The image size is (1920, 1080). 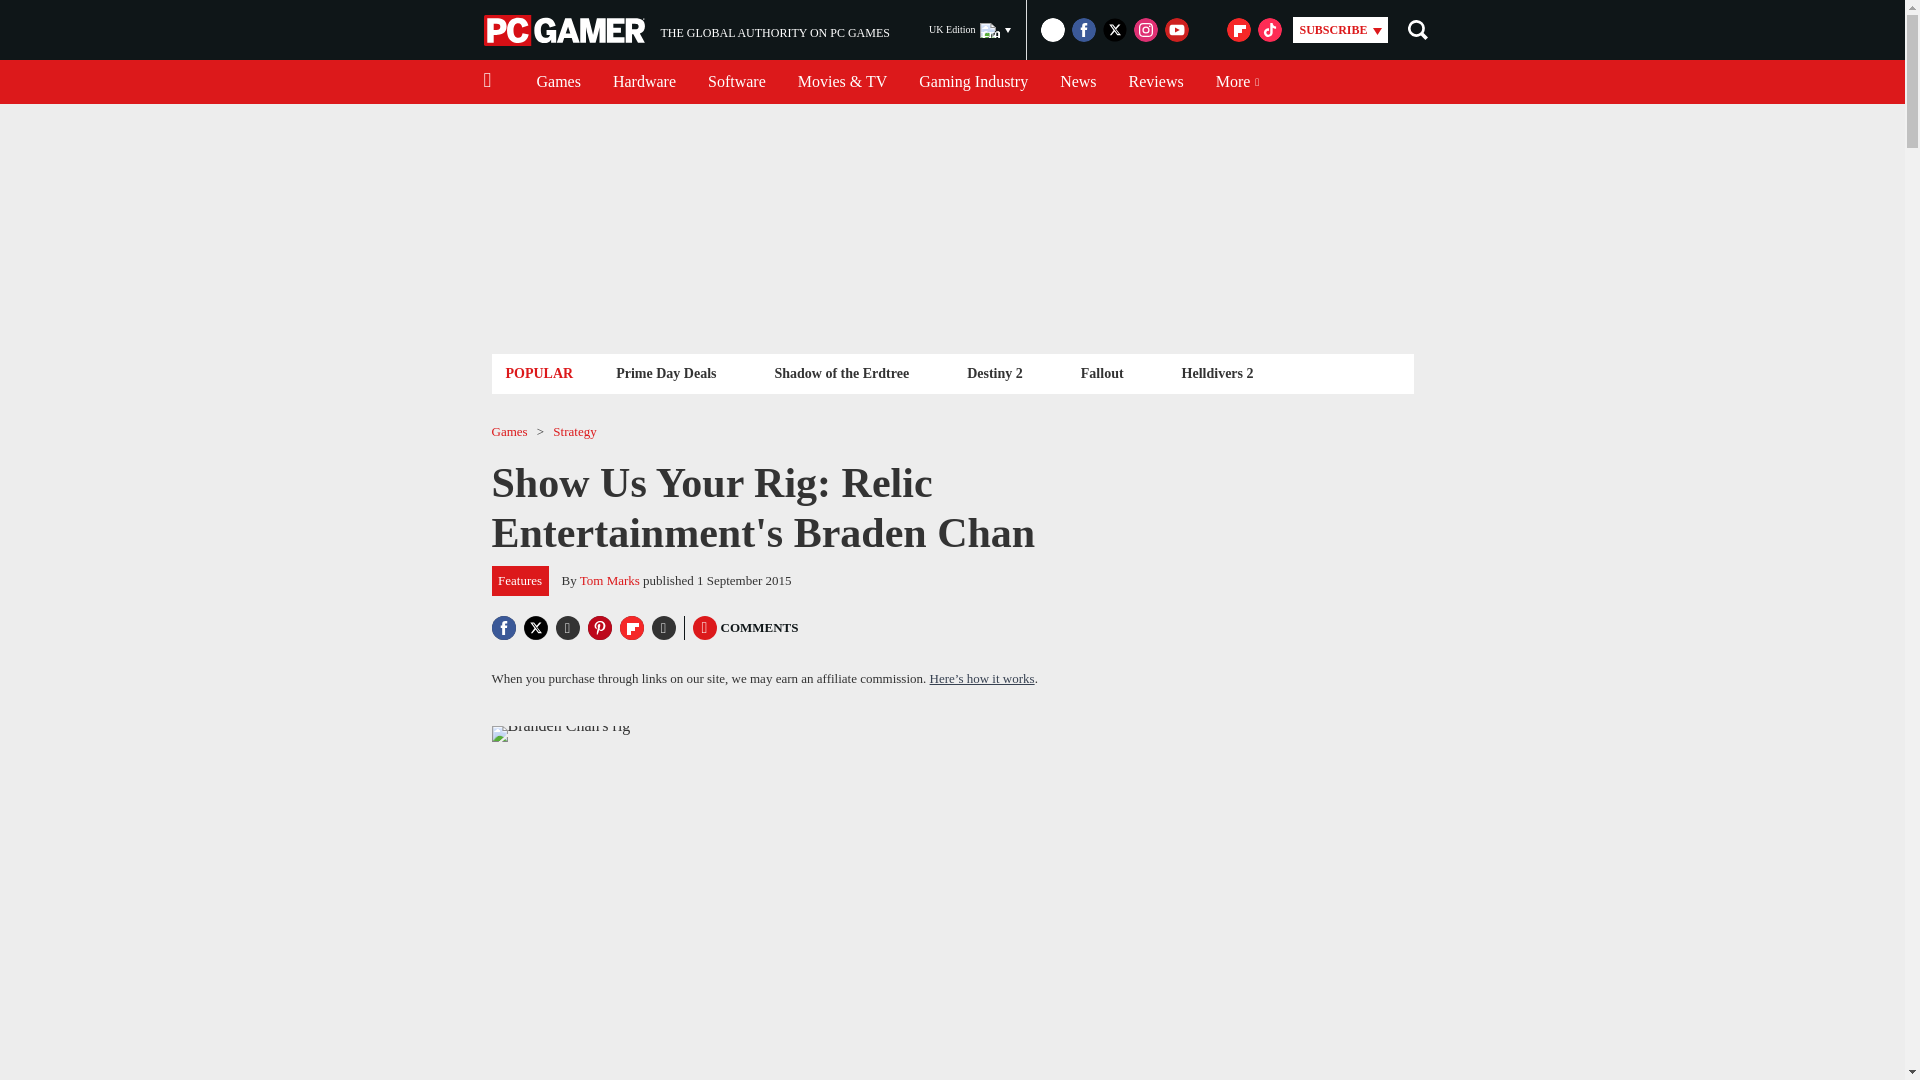 I want to click on Shadow of the Erdtree, so click(x=840, y=372).